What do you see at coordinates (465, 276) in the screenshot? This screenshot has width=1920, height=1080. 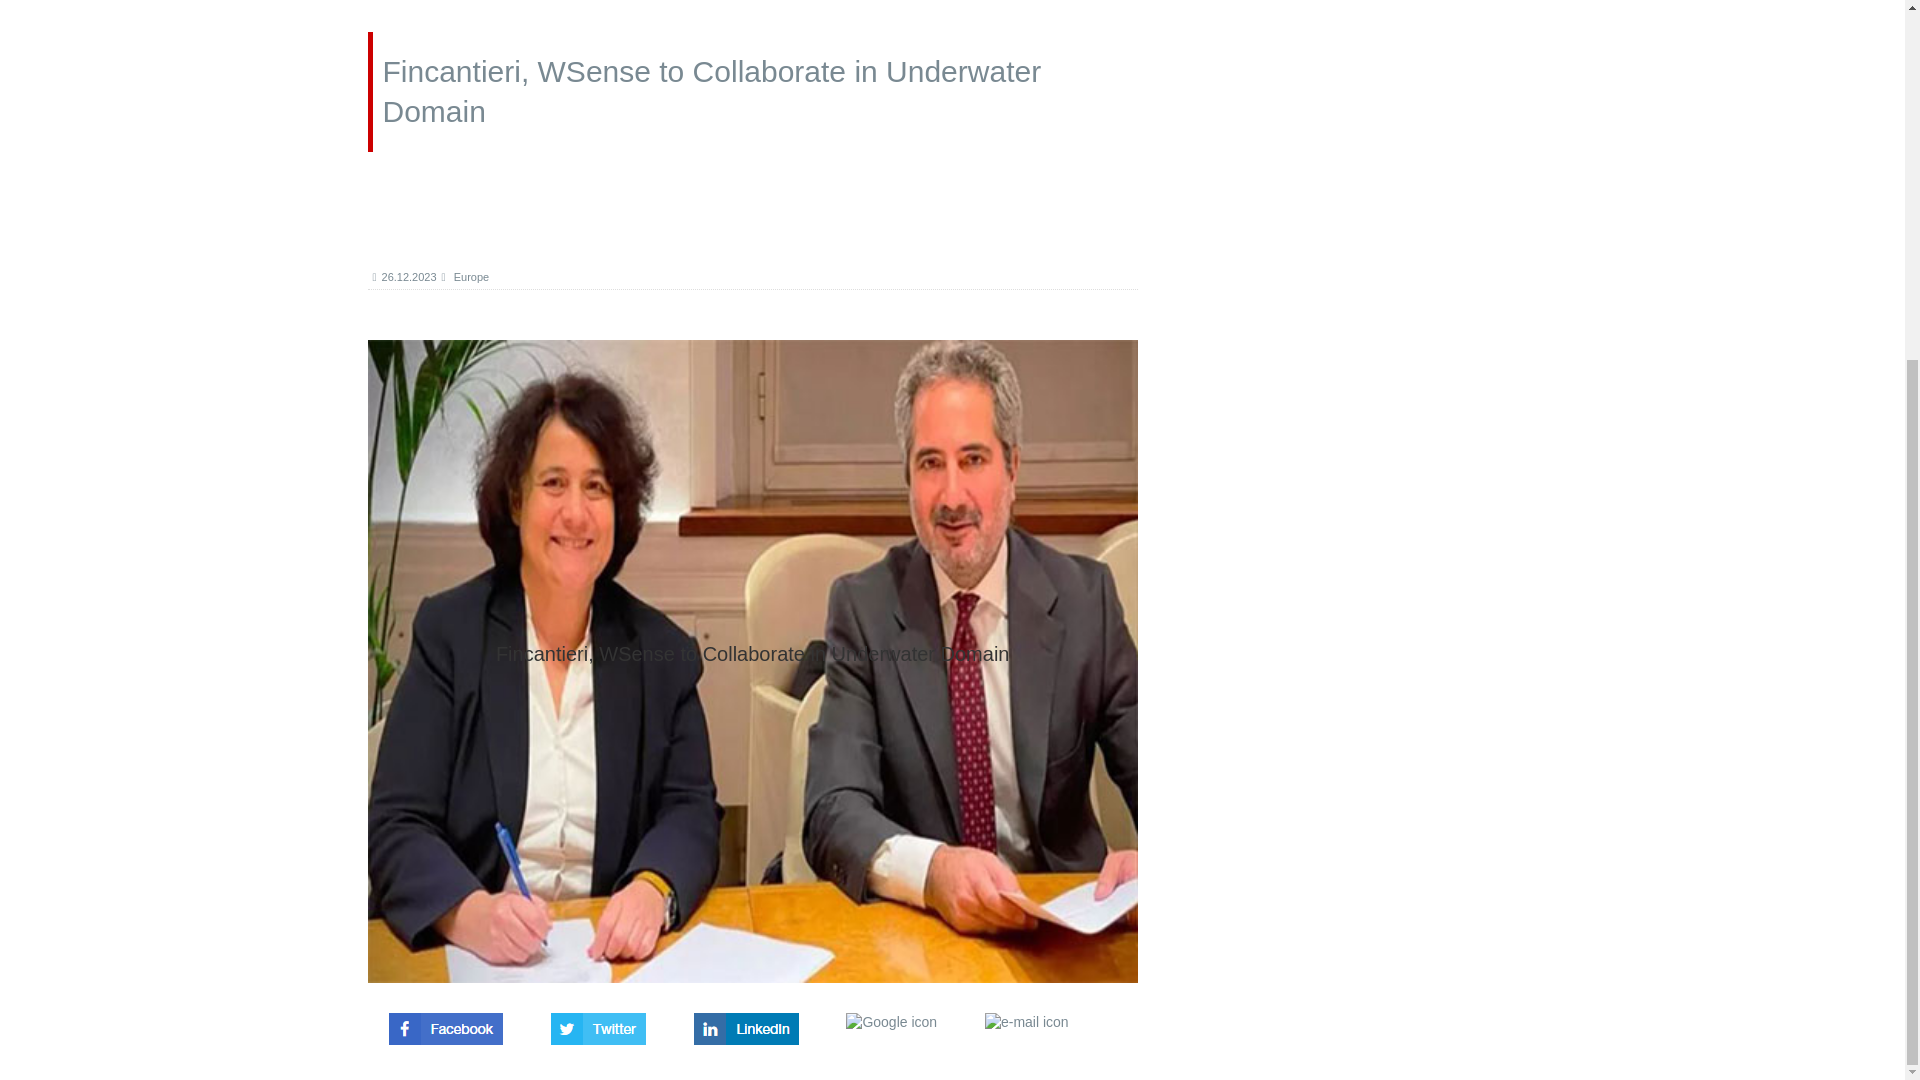 I see `Europe` at bounding box center [465, 276].